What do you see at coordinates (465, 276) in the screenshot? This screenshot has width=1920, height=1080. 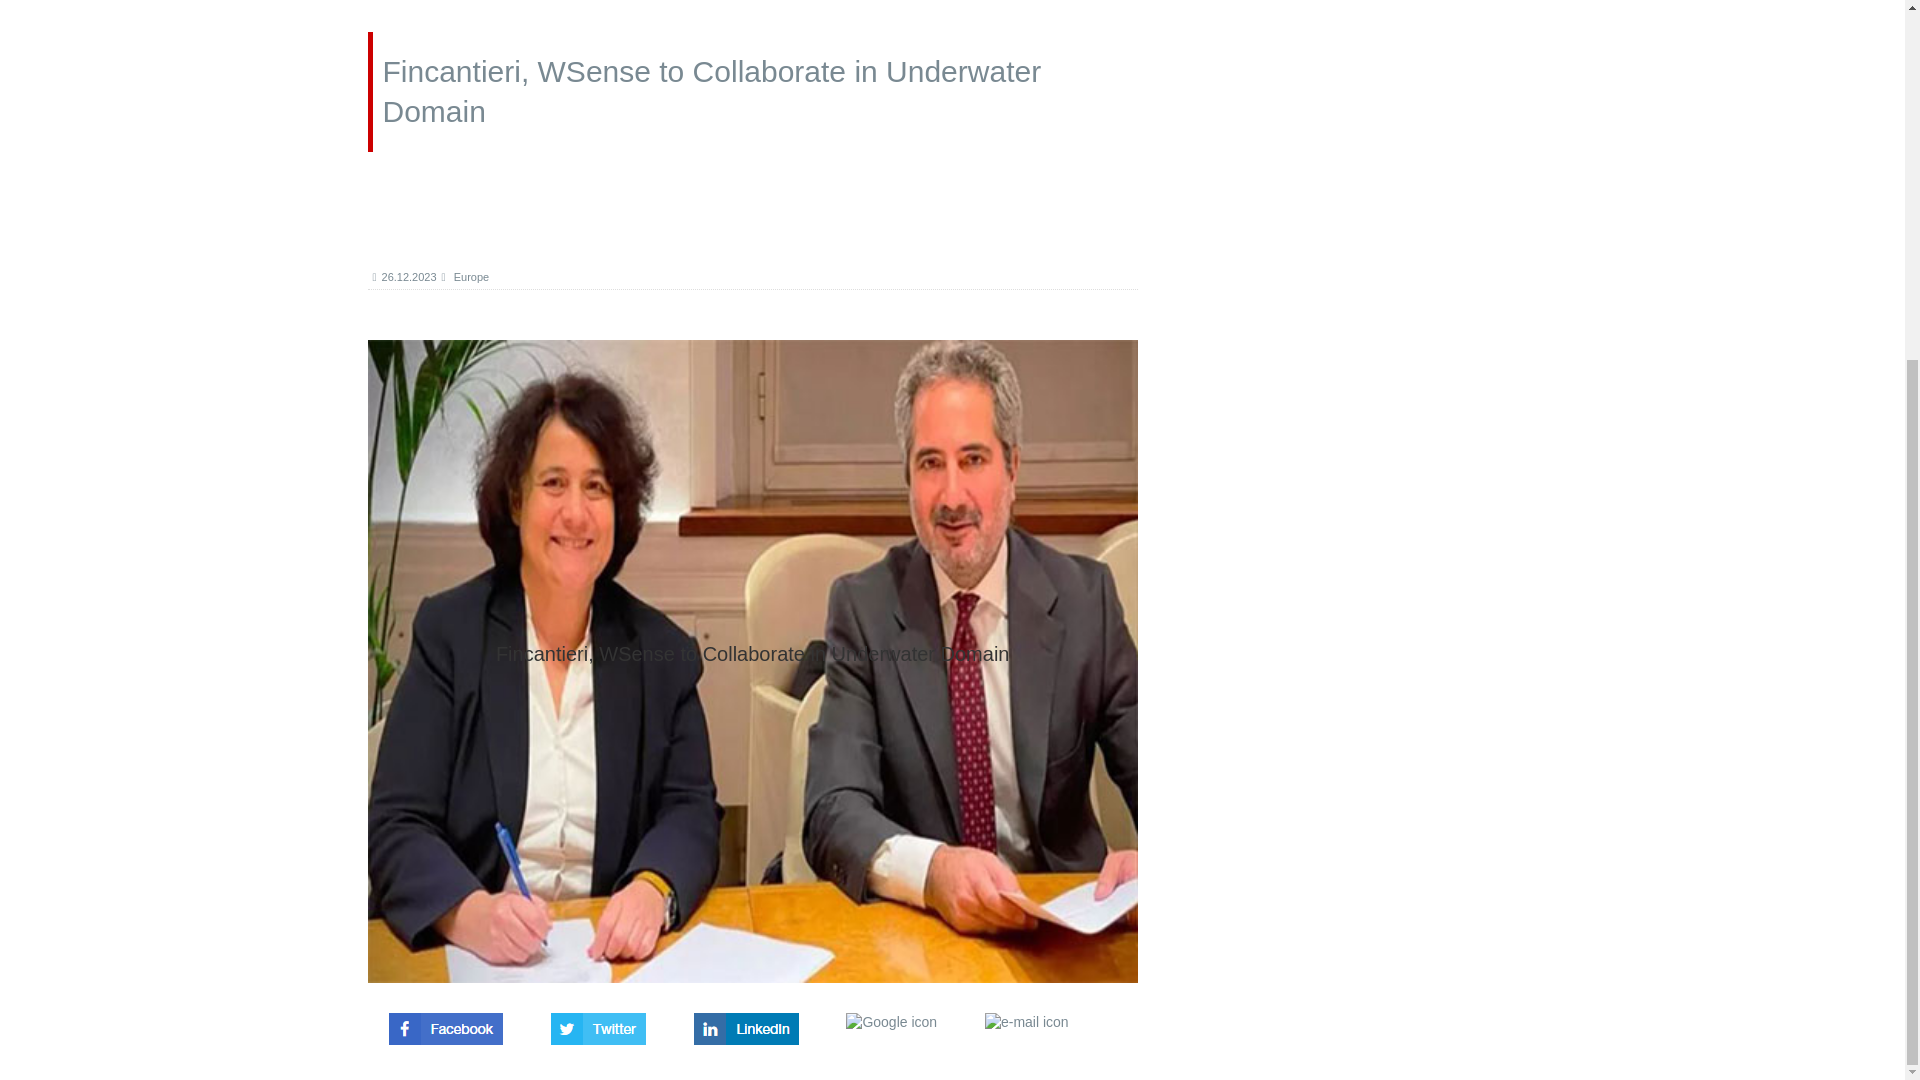 I see `Europe` at bounding box center [465, 276].